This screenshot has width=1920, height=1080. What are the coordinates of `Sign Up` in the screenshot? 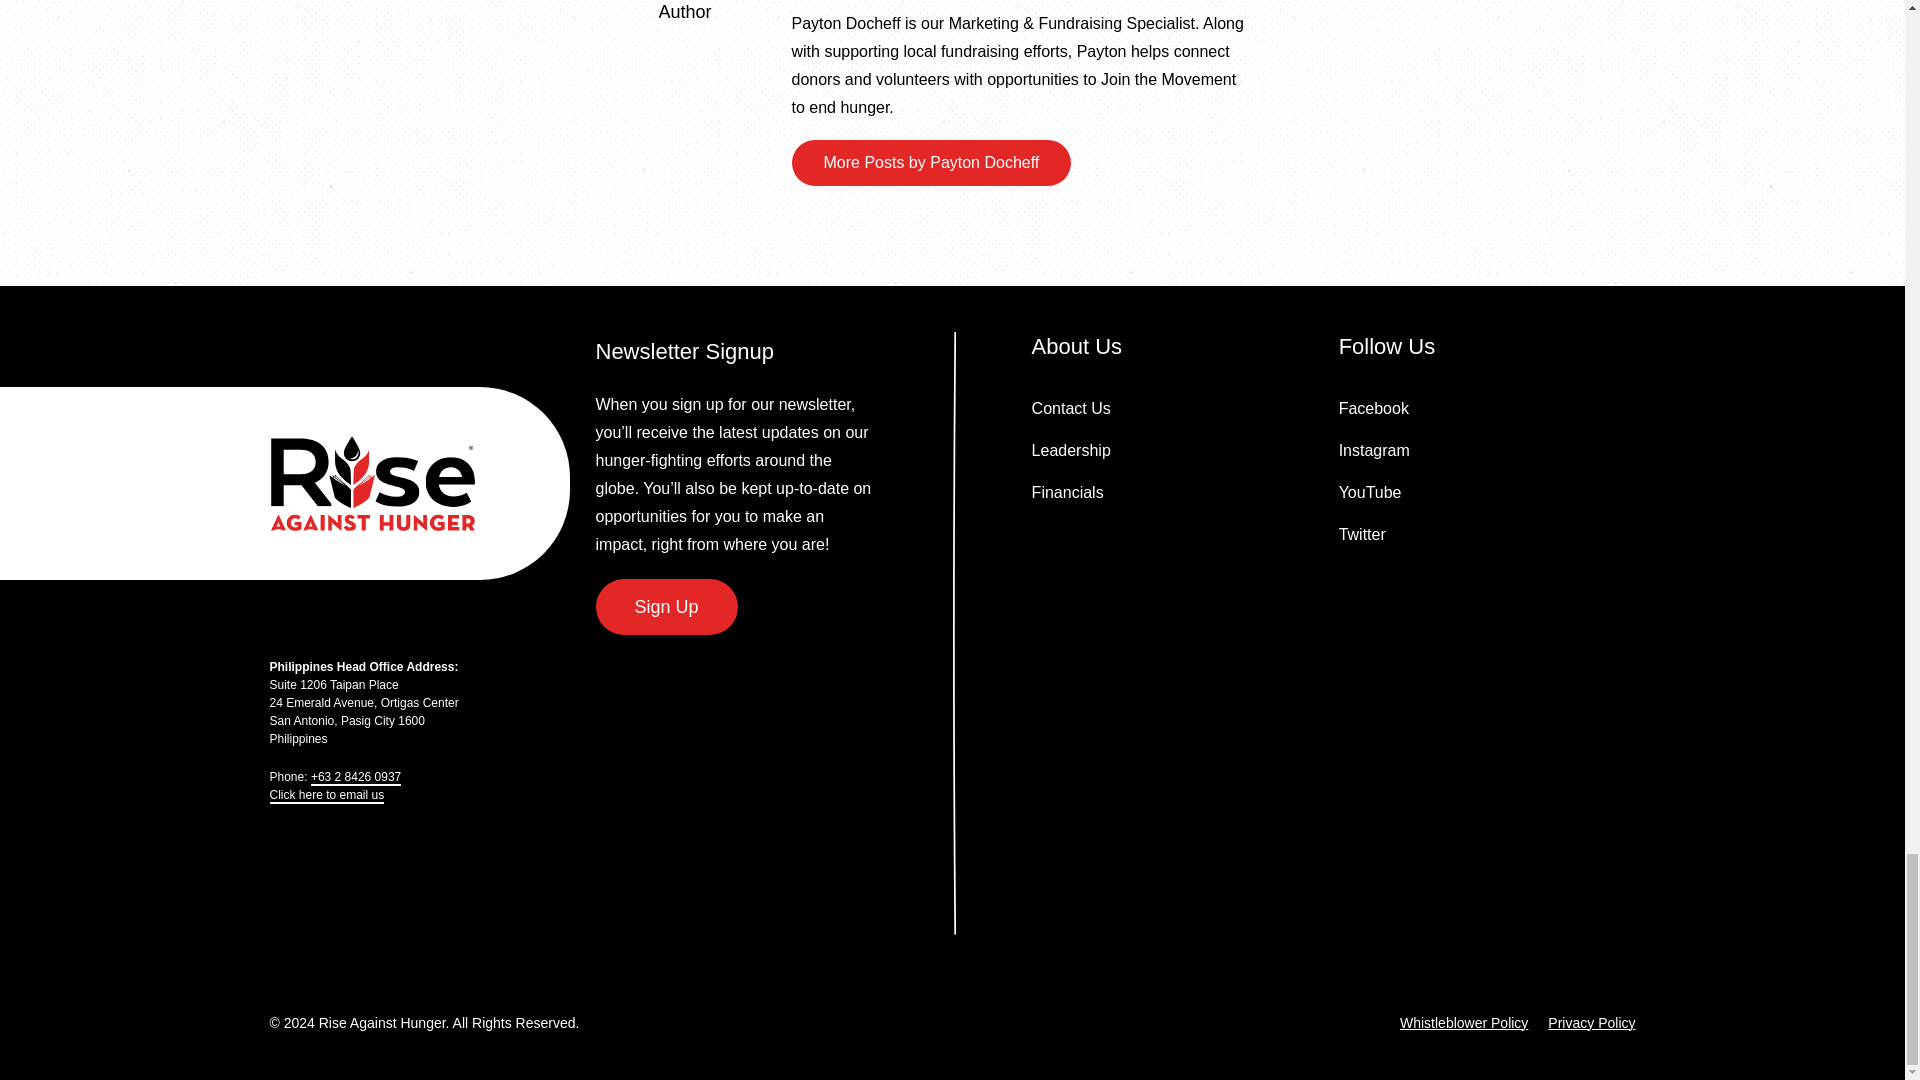 It's located at (666, 606).